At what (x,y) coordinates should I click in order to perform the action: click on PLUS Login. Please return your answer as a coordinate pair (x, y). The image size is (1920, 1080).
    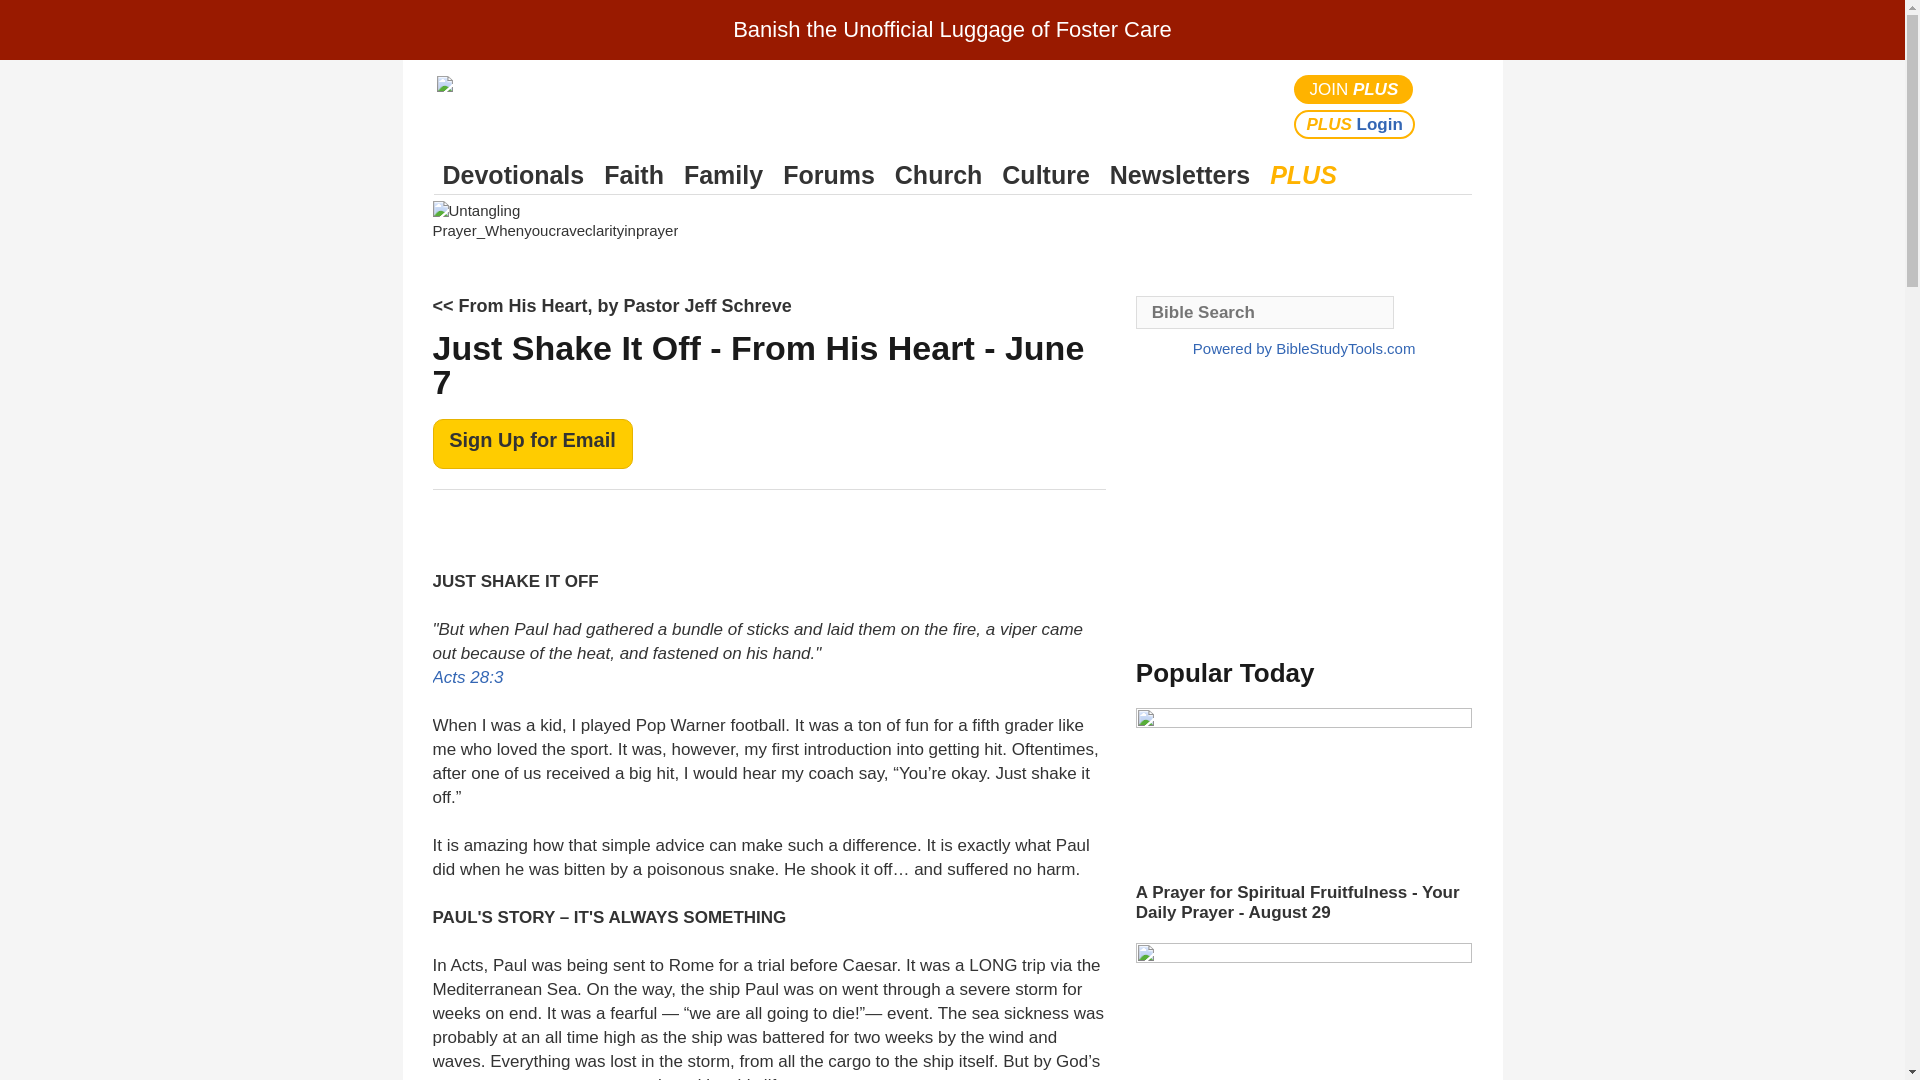
    Looking at the image, I should click on (1354, 124).